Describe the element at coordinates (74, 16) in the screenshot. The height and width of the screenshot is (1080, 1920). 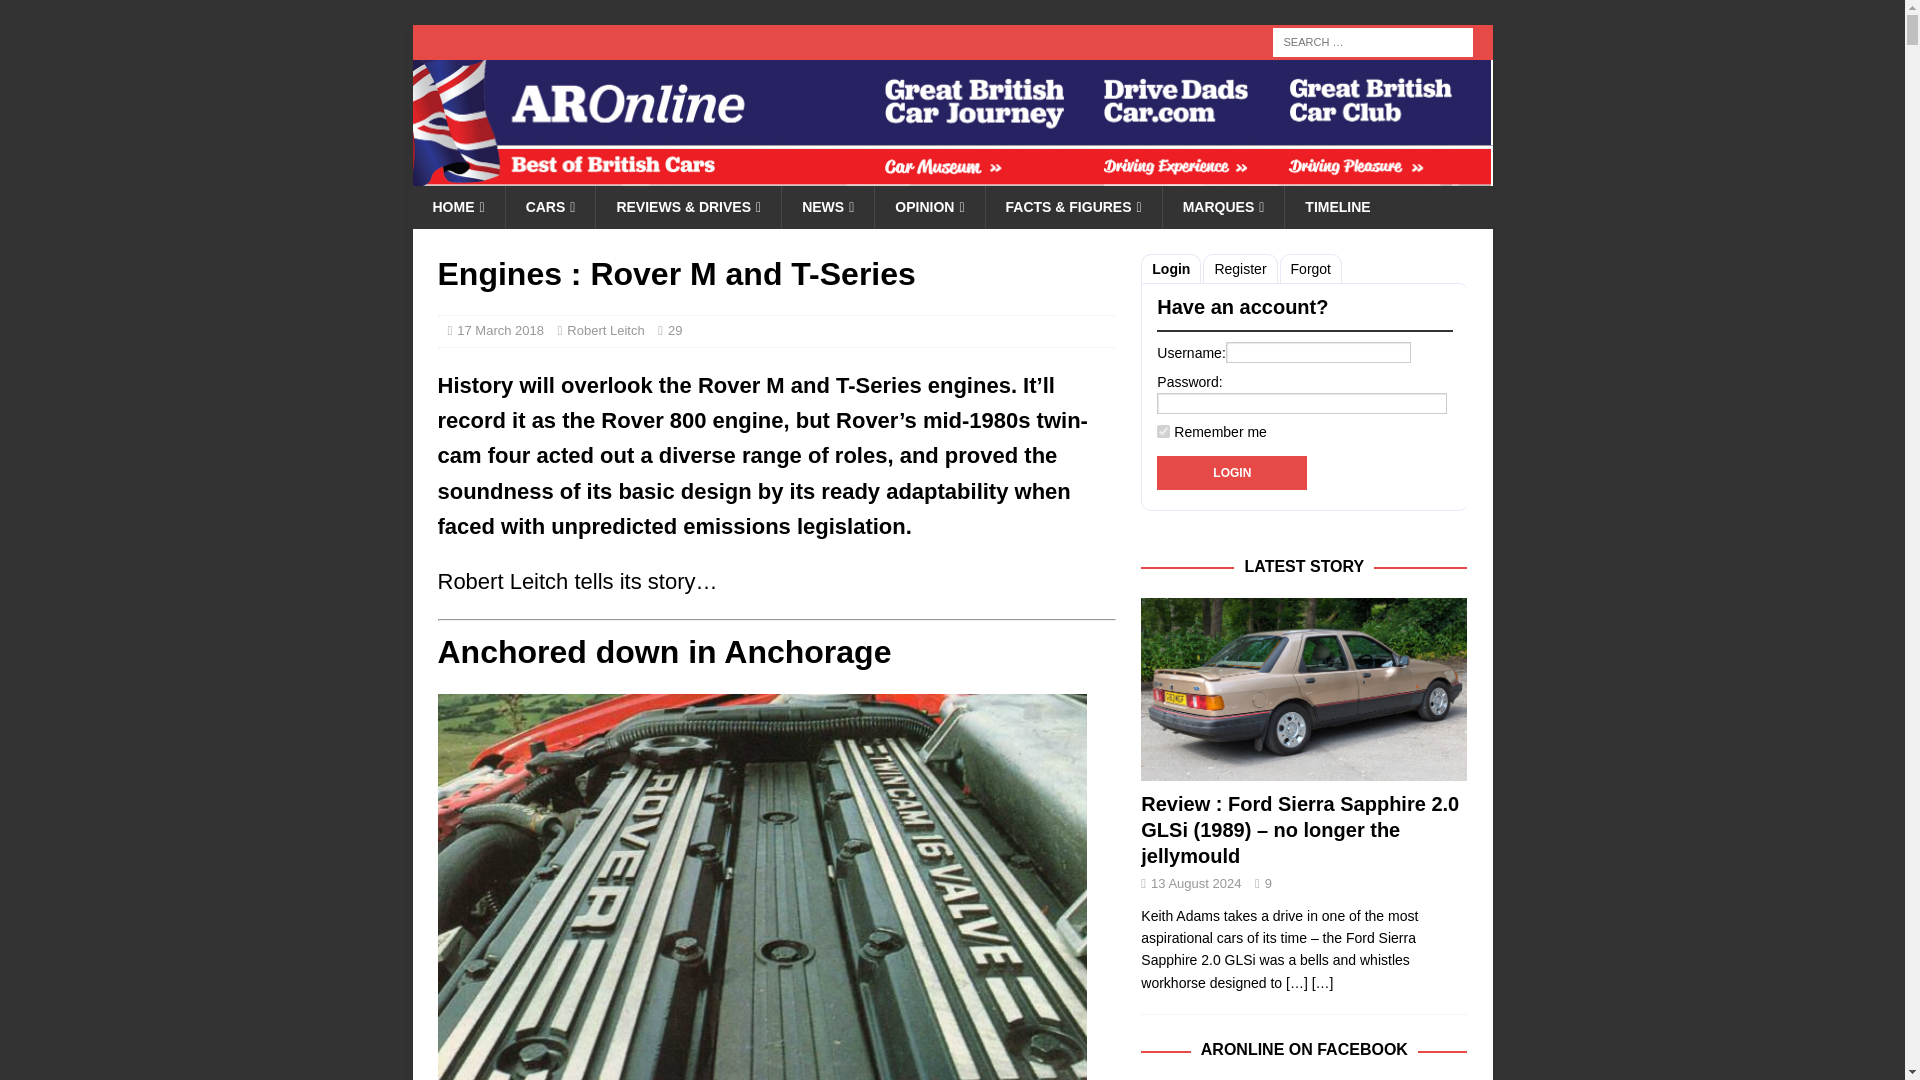
I see `Search` at that location.